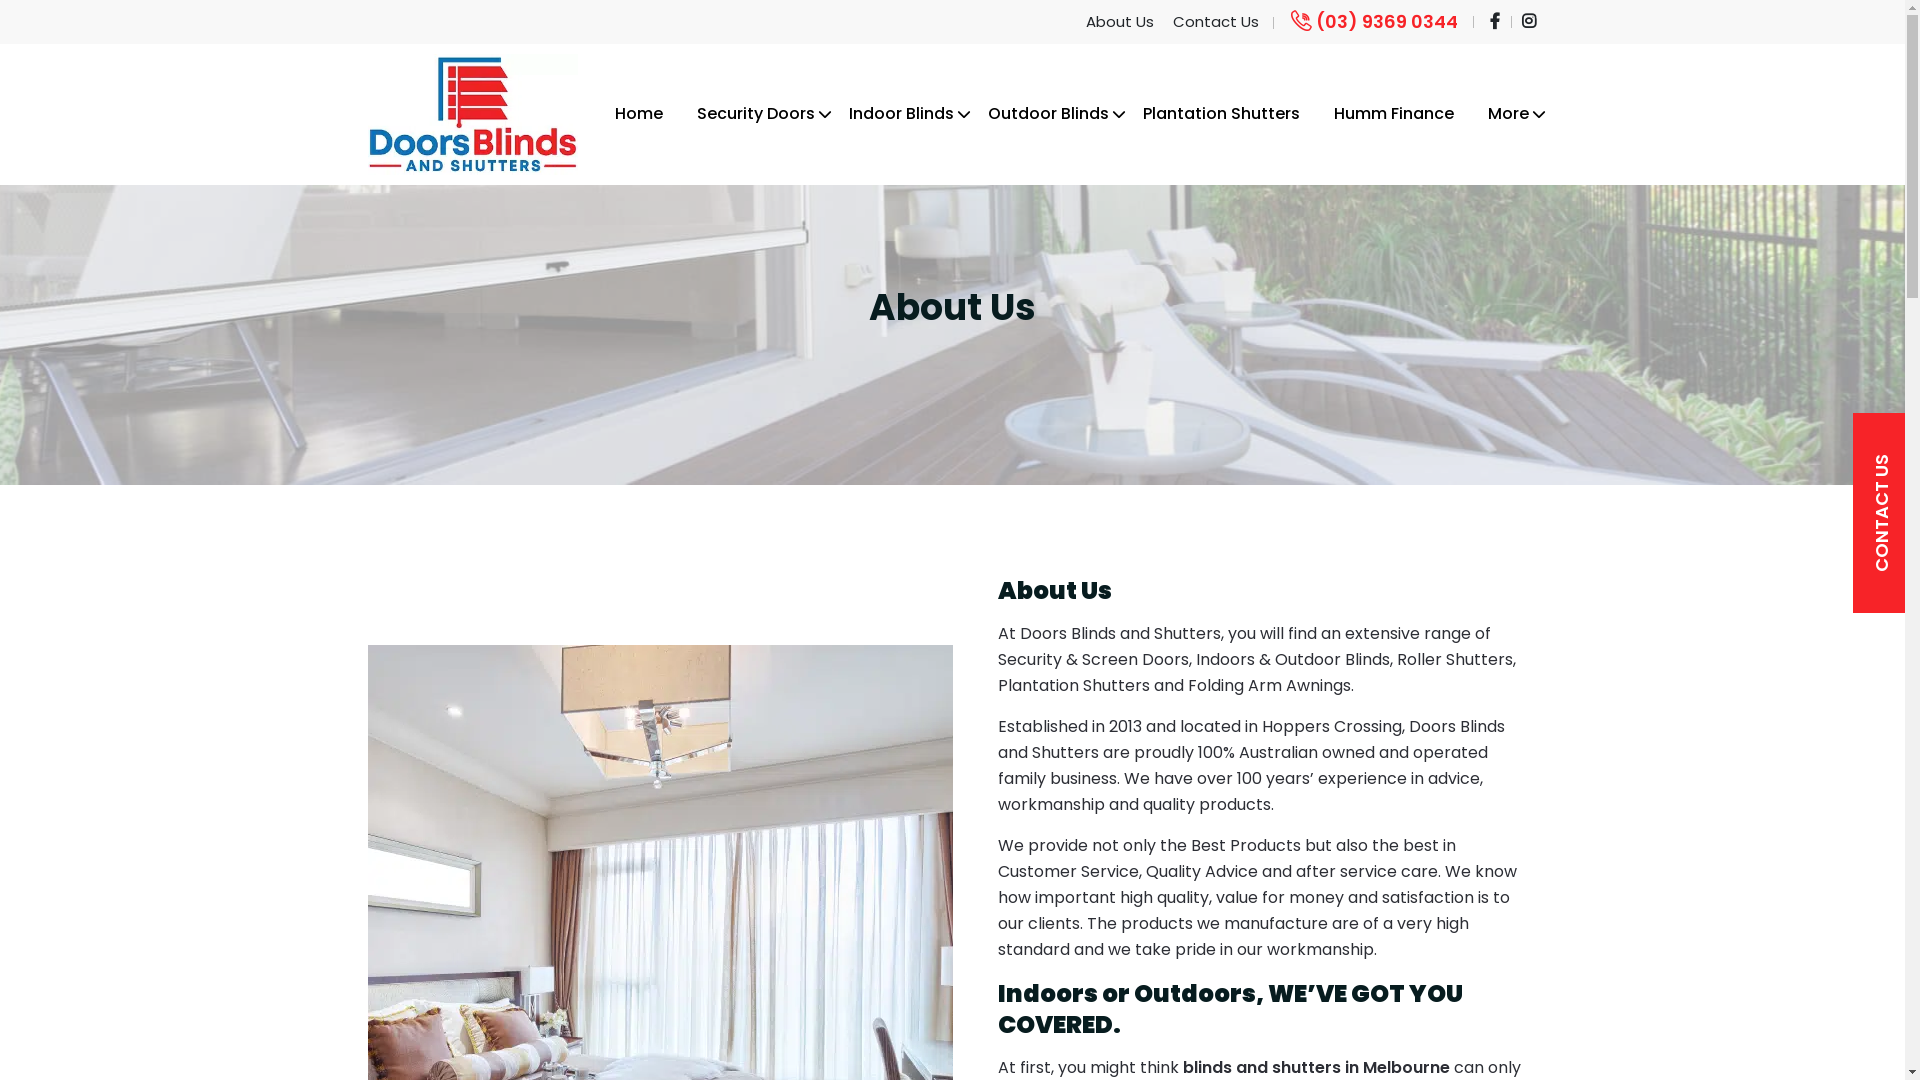  What do you see at coordinates (756, 114) in the screenshot?
I see `Security Doors` at bounding box center [756, 114].